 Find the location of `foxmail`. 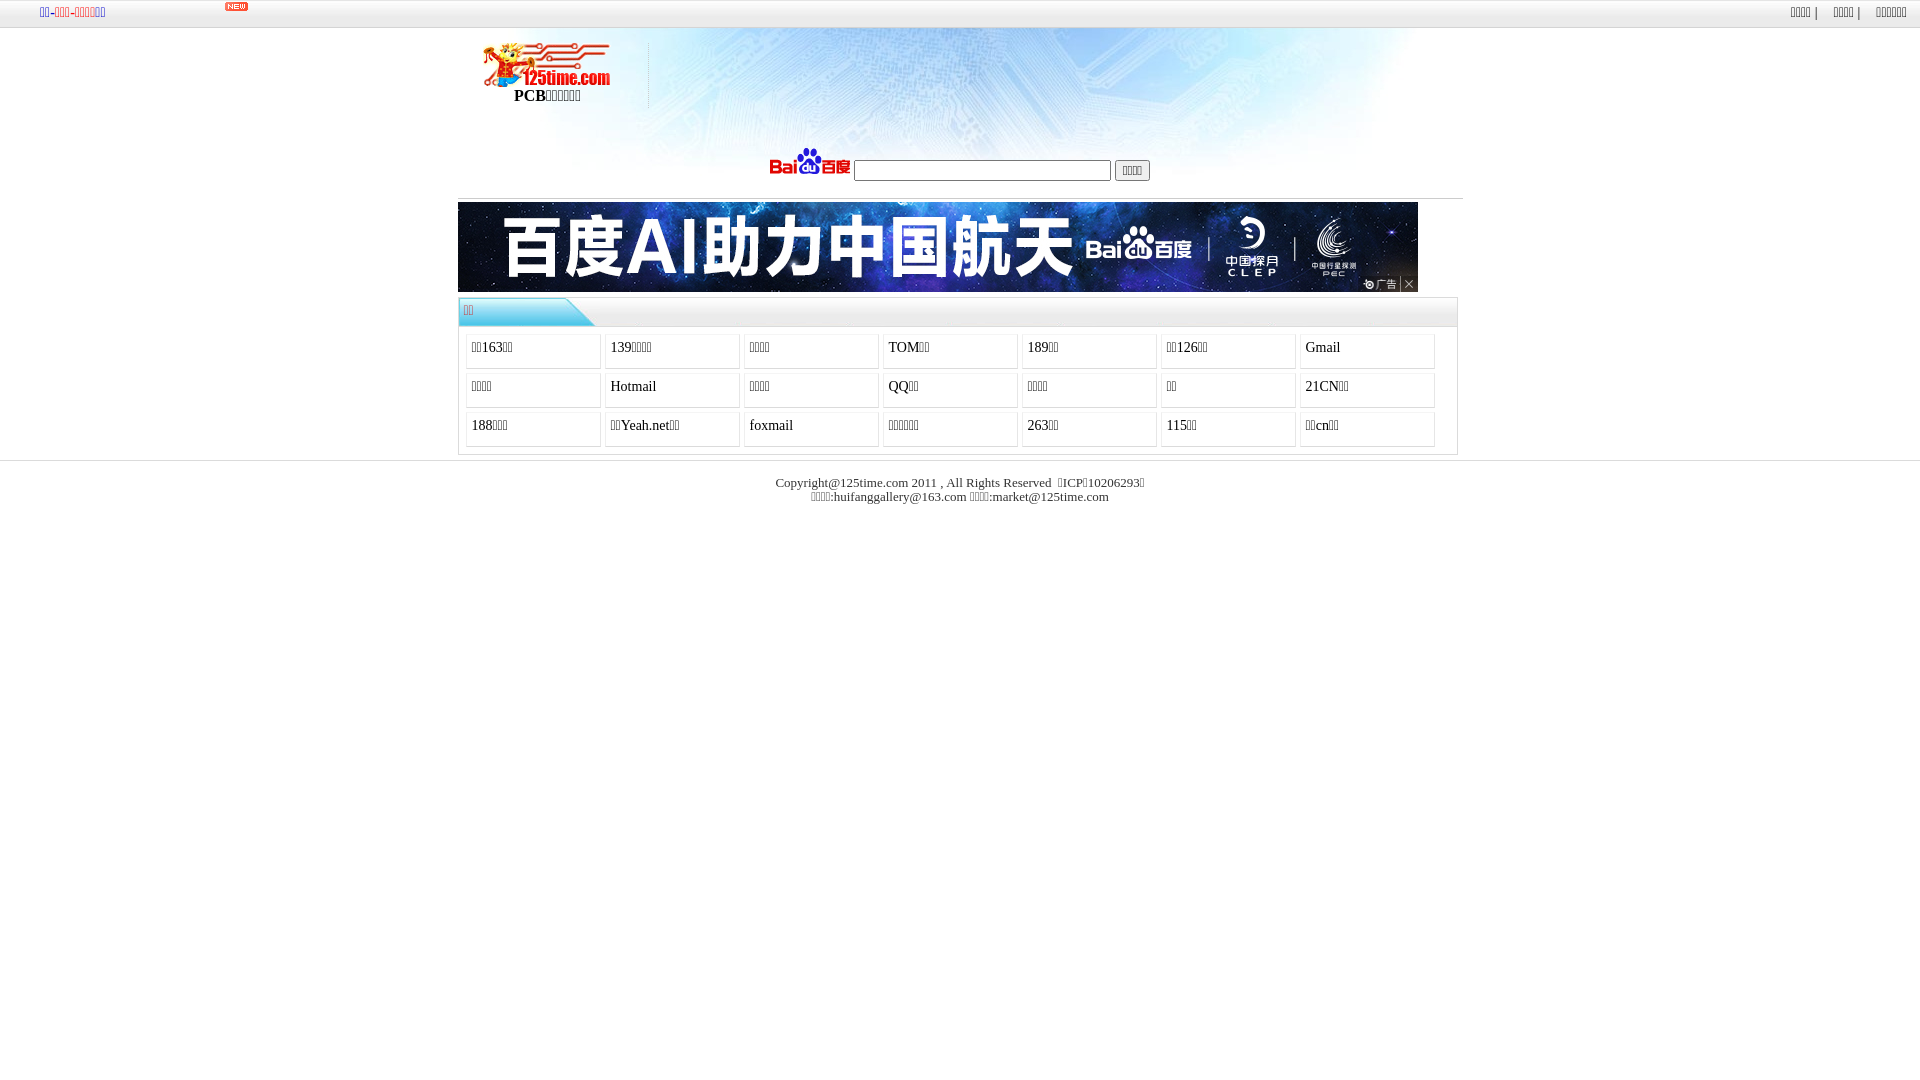

foxmail is located at coordinates (772, 426).